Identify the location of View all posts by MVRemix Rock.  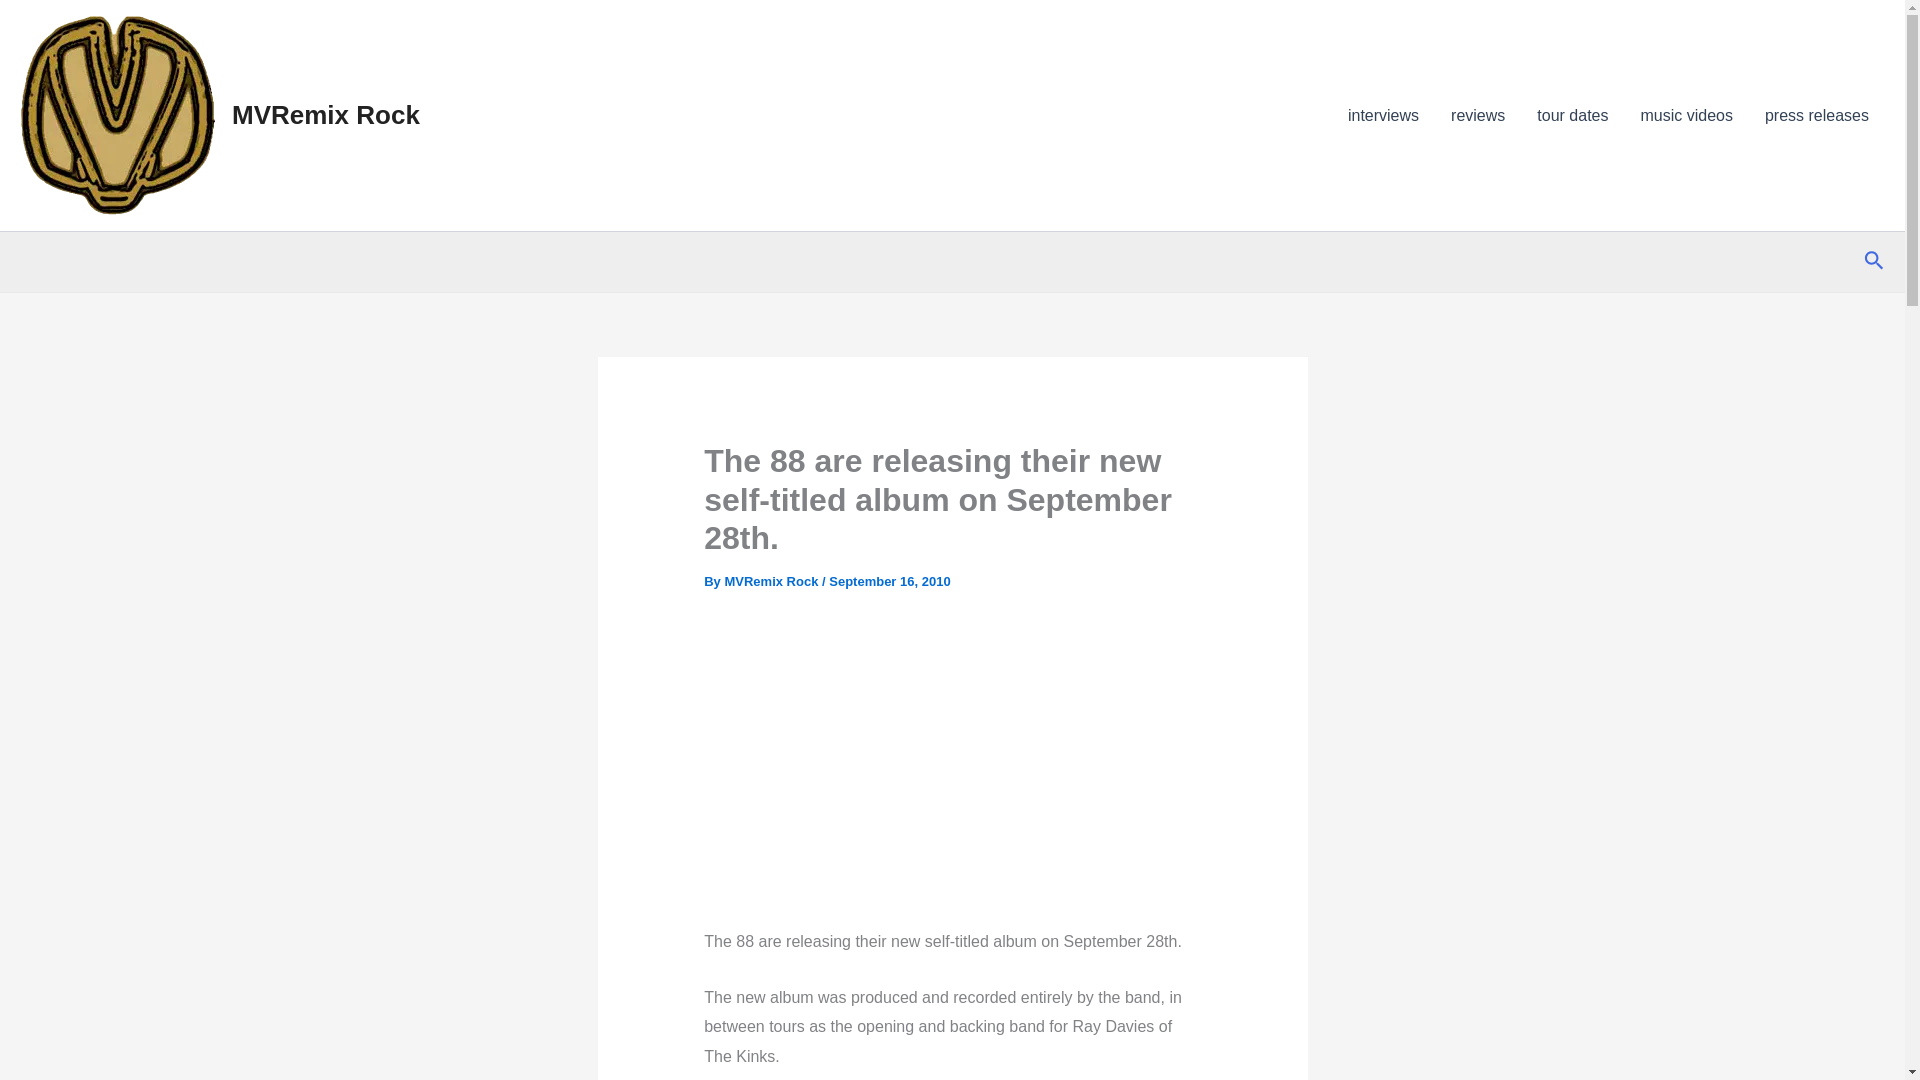
(772, 580).